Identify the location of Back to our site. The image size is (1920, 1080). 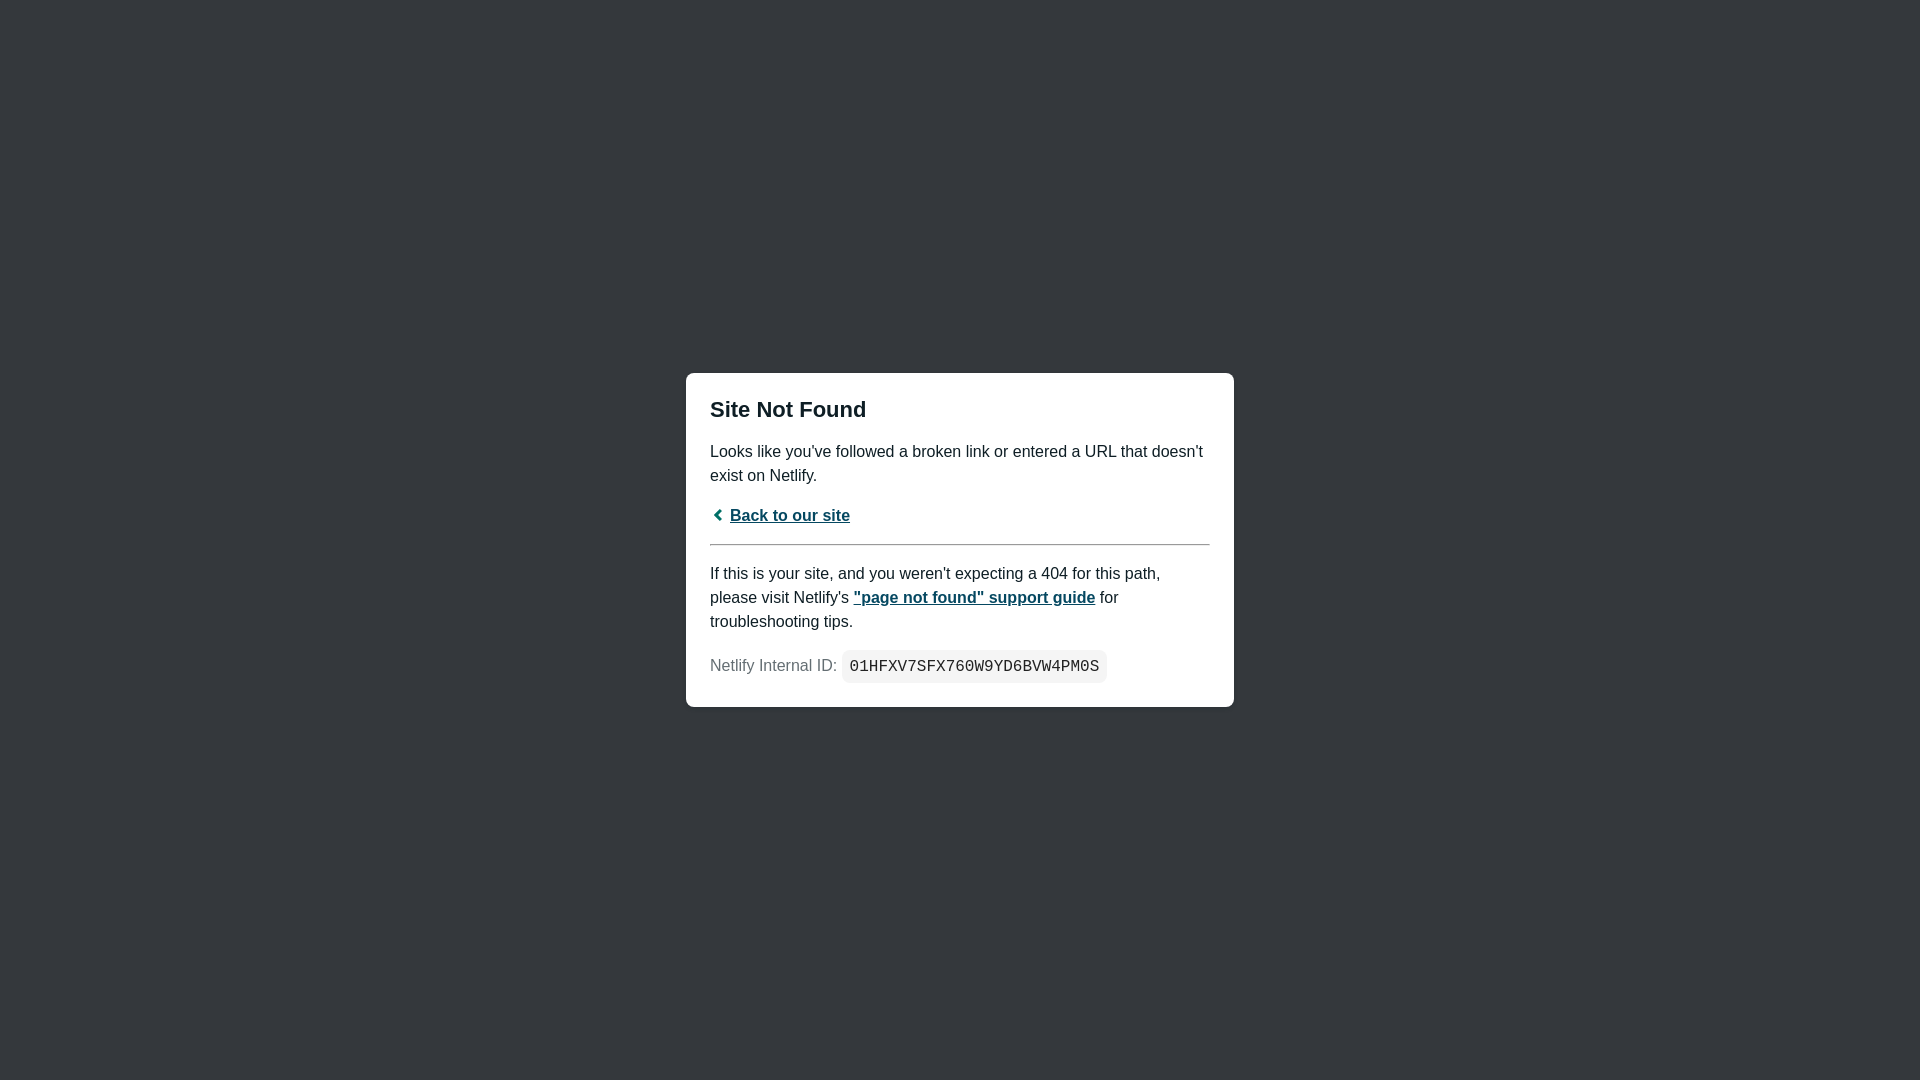
(780, 516).